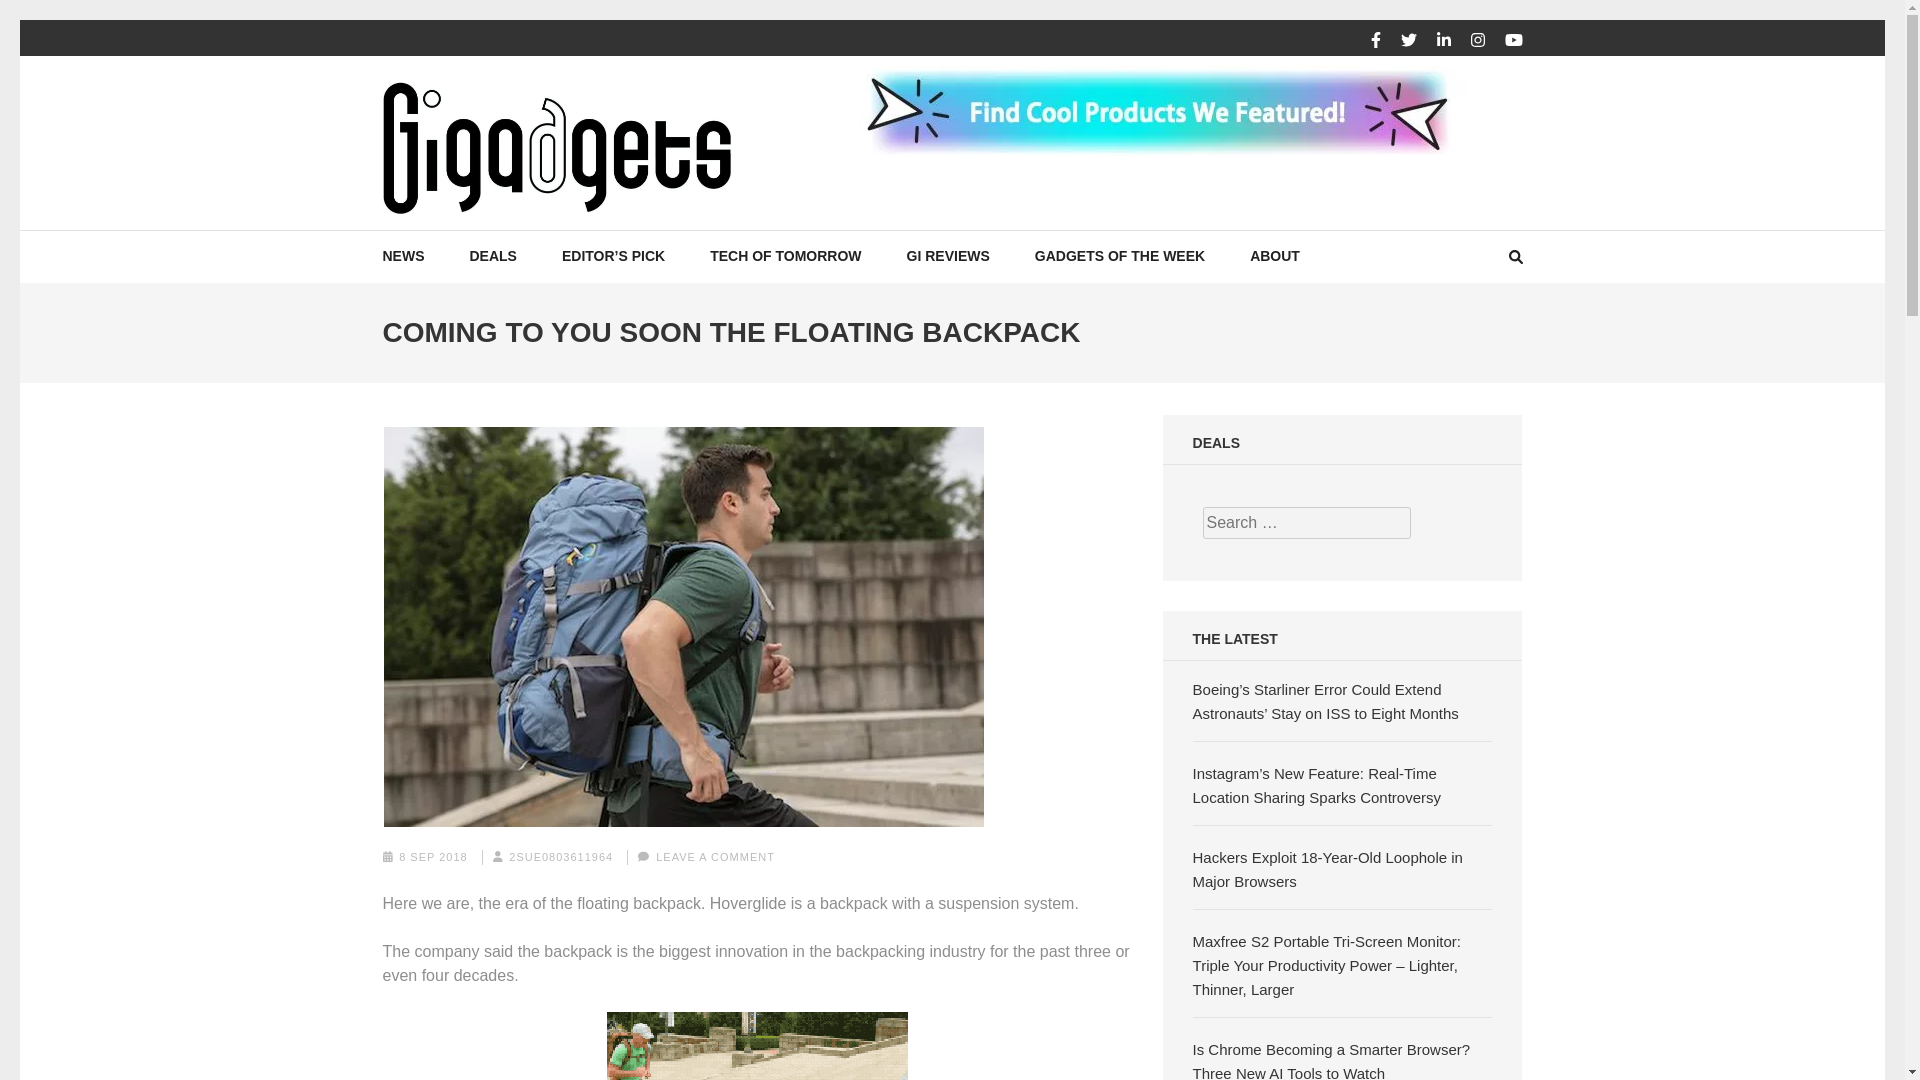 Image resolution: width=1920 pixels, height=1080 pixels. I want to click on YouTube, so click(1512, 40).